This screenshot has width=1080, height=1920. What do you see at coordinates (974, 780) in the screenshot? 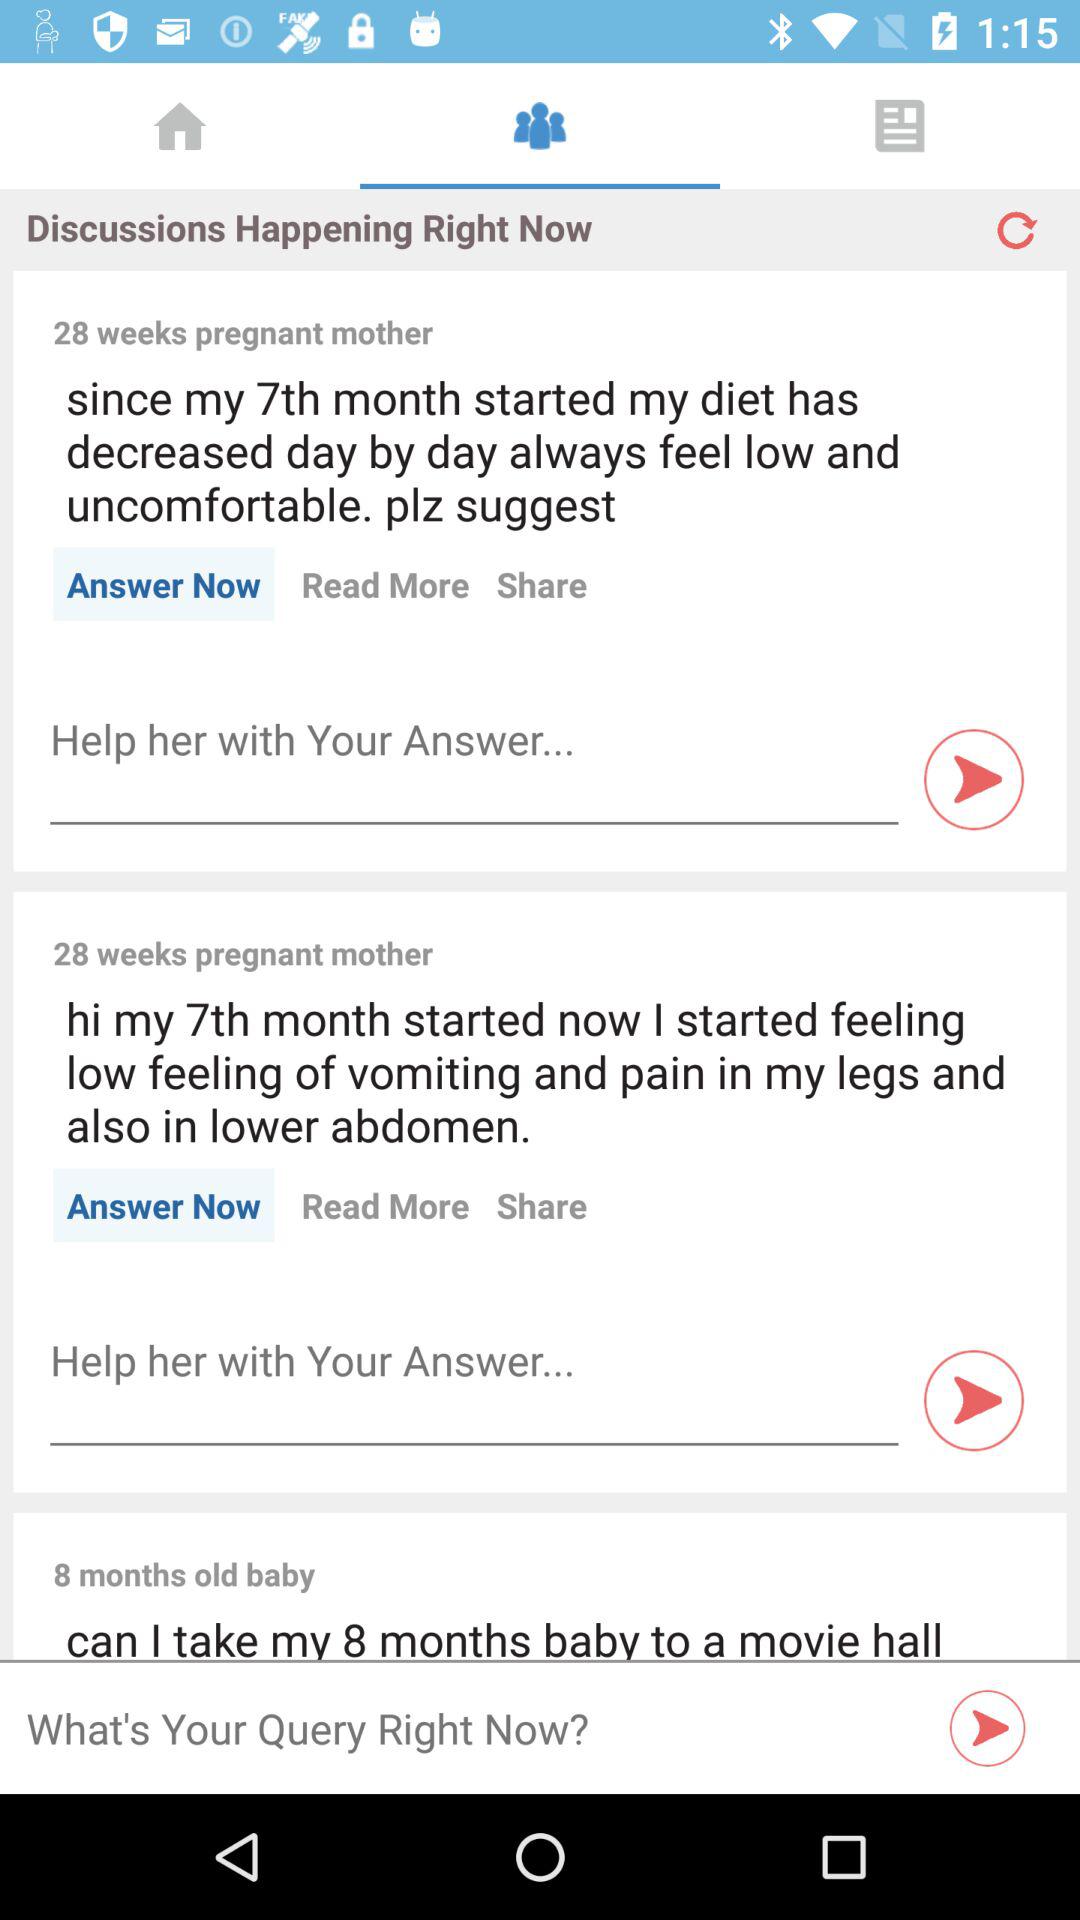
I see `advance to next post` at bounding box center [974, 780].